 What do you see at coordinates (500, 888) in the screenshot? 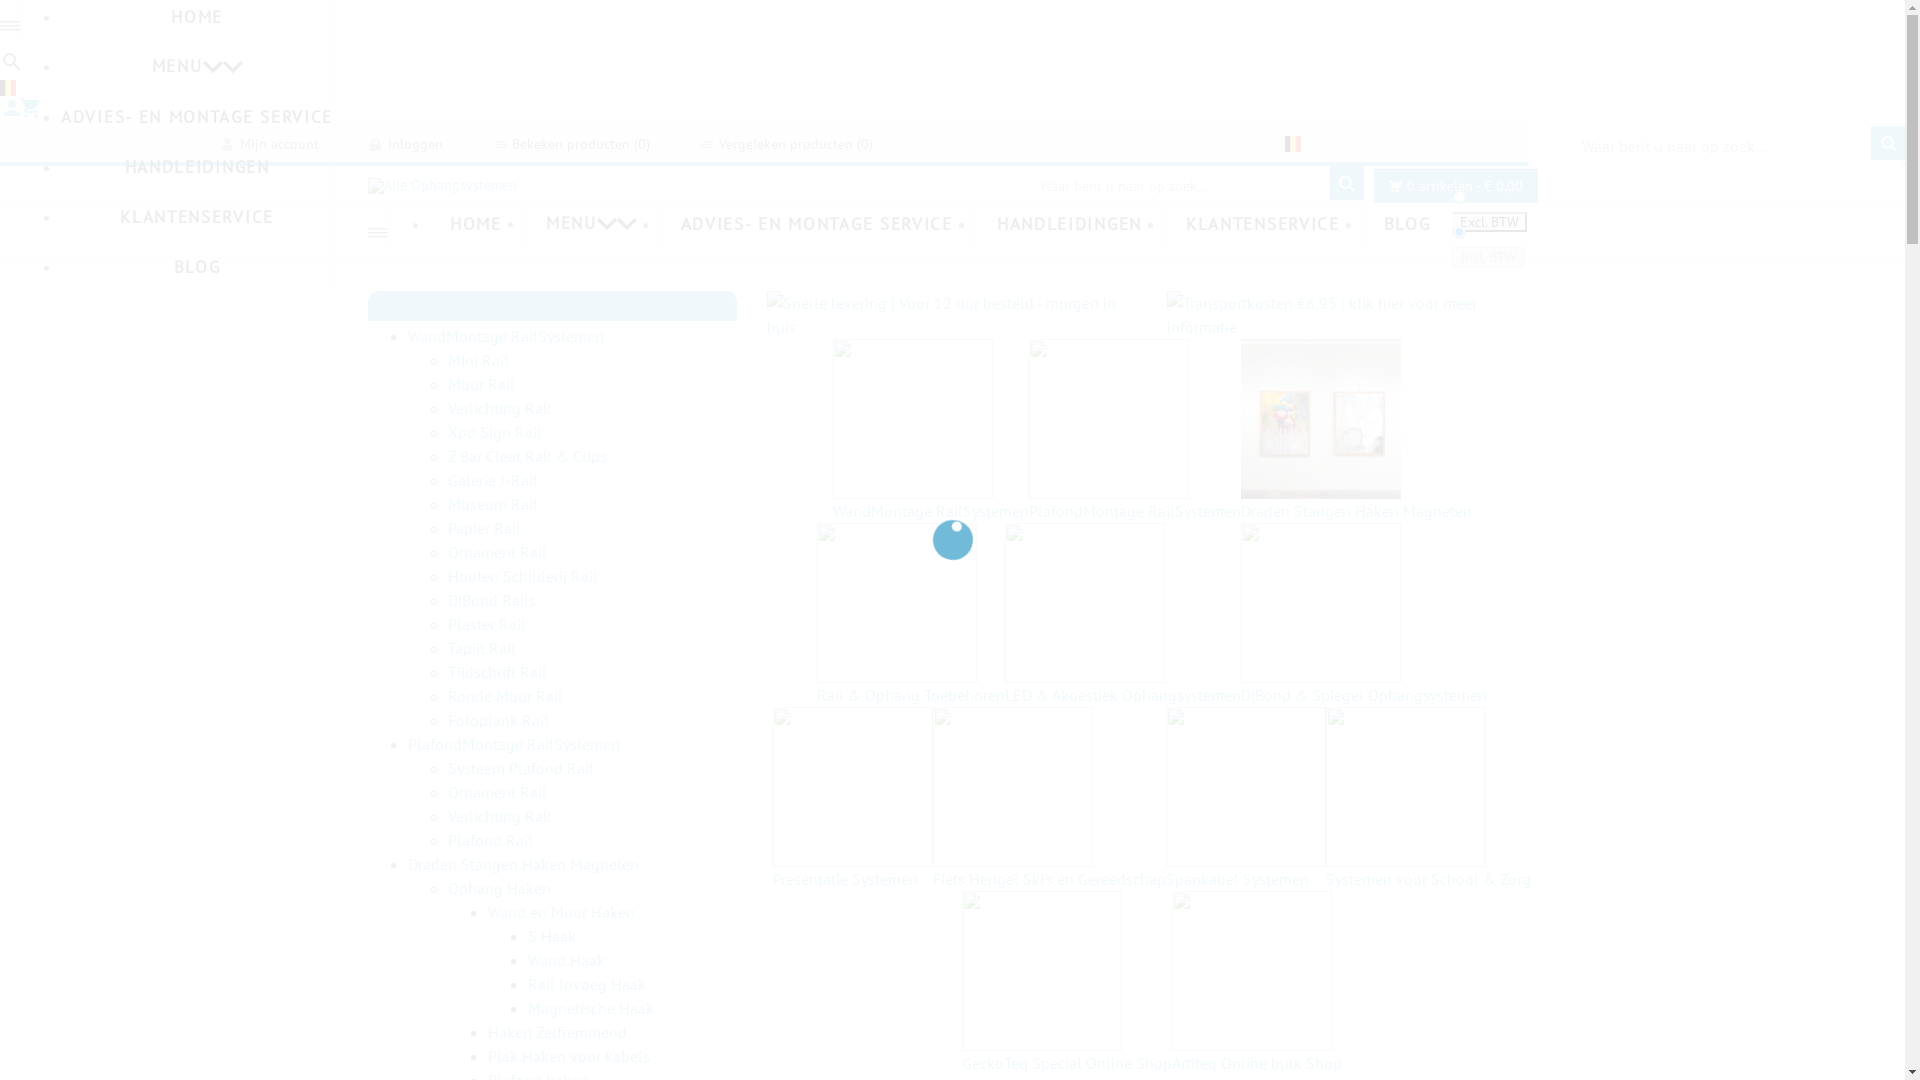
I see `Ophang Haken` at bounding box center [500, 888].